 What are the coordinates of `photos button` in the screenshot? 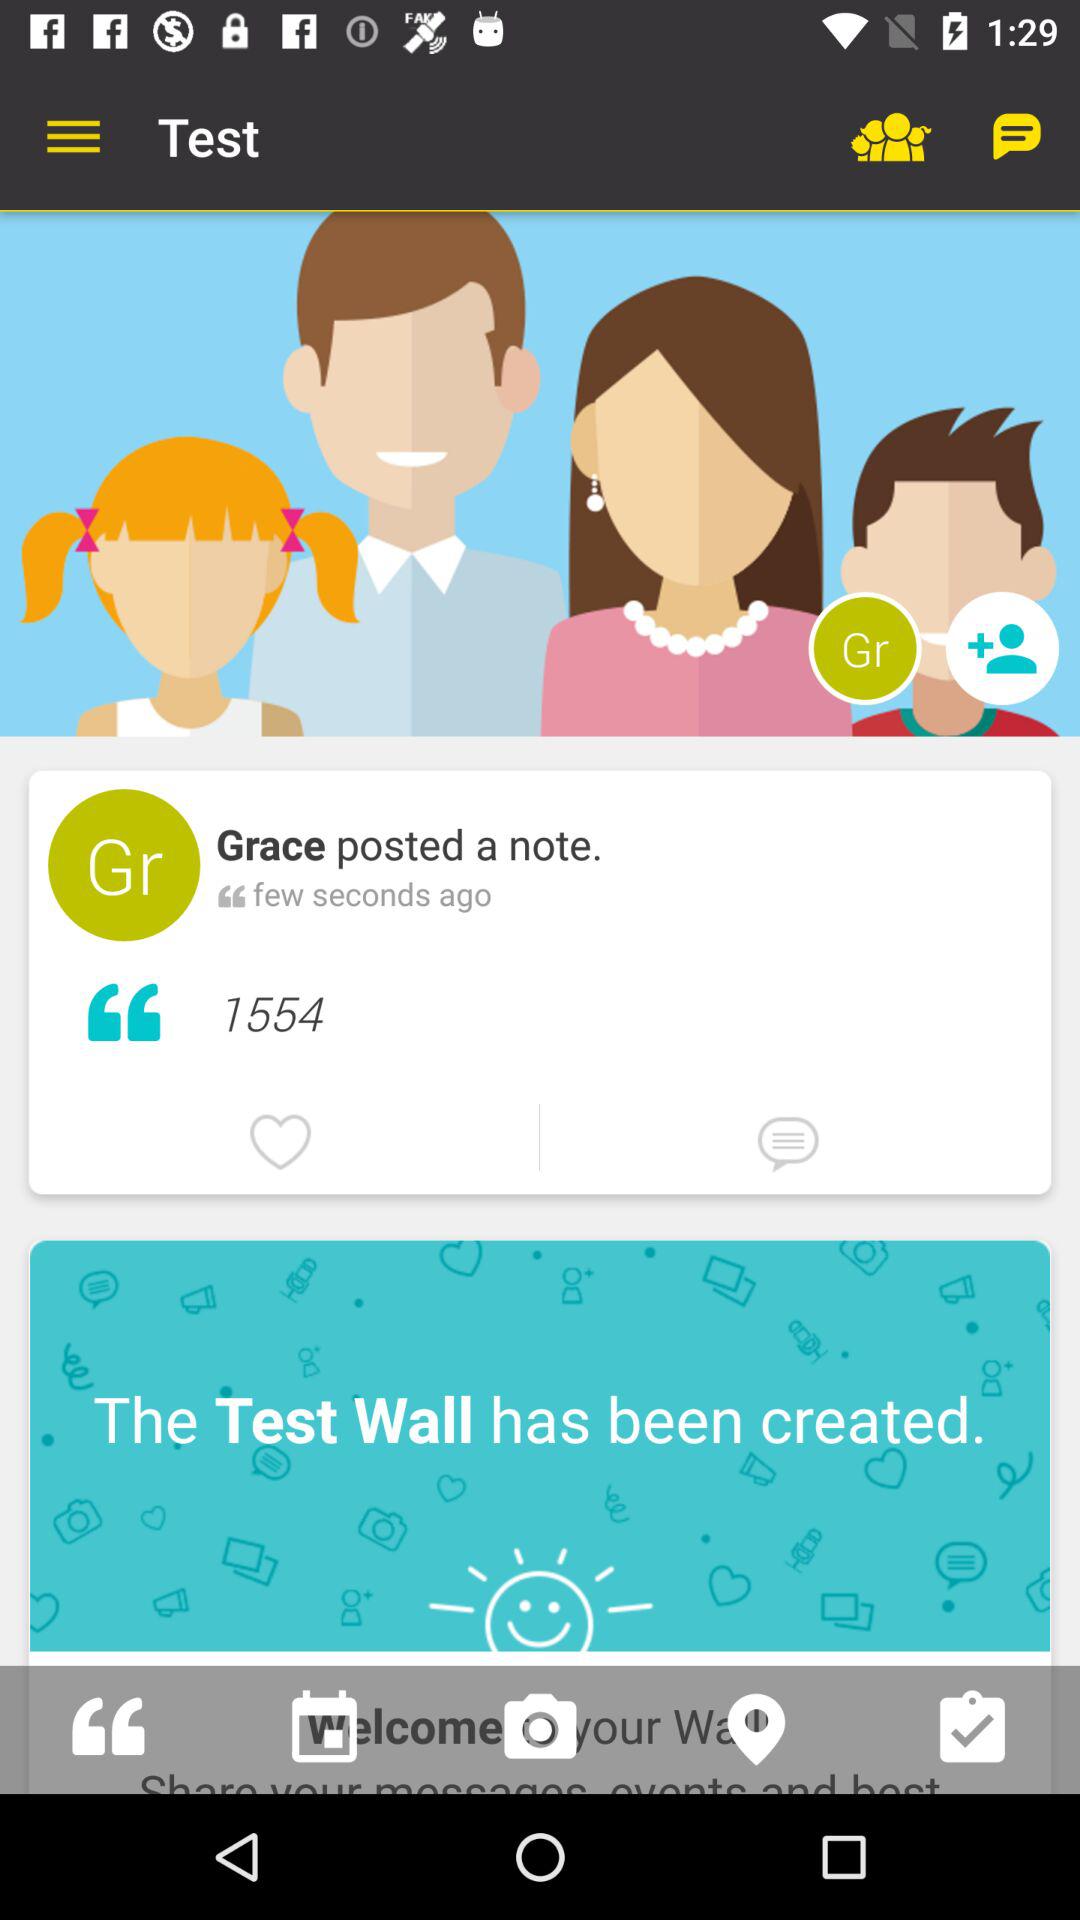 It's located at (540, 1730).